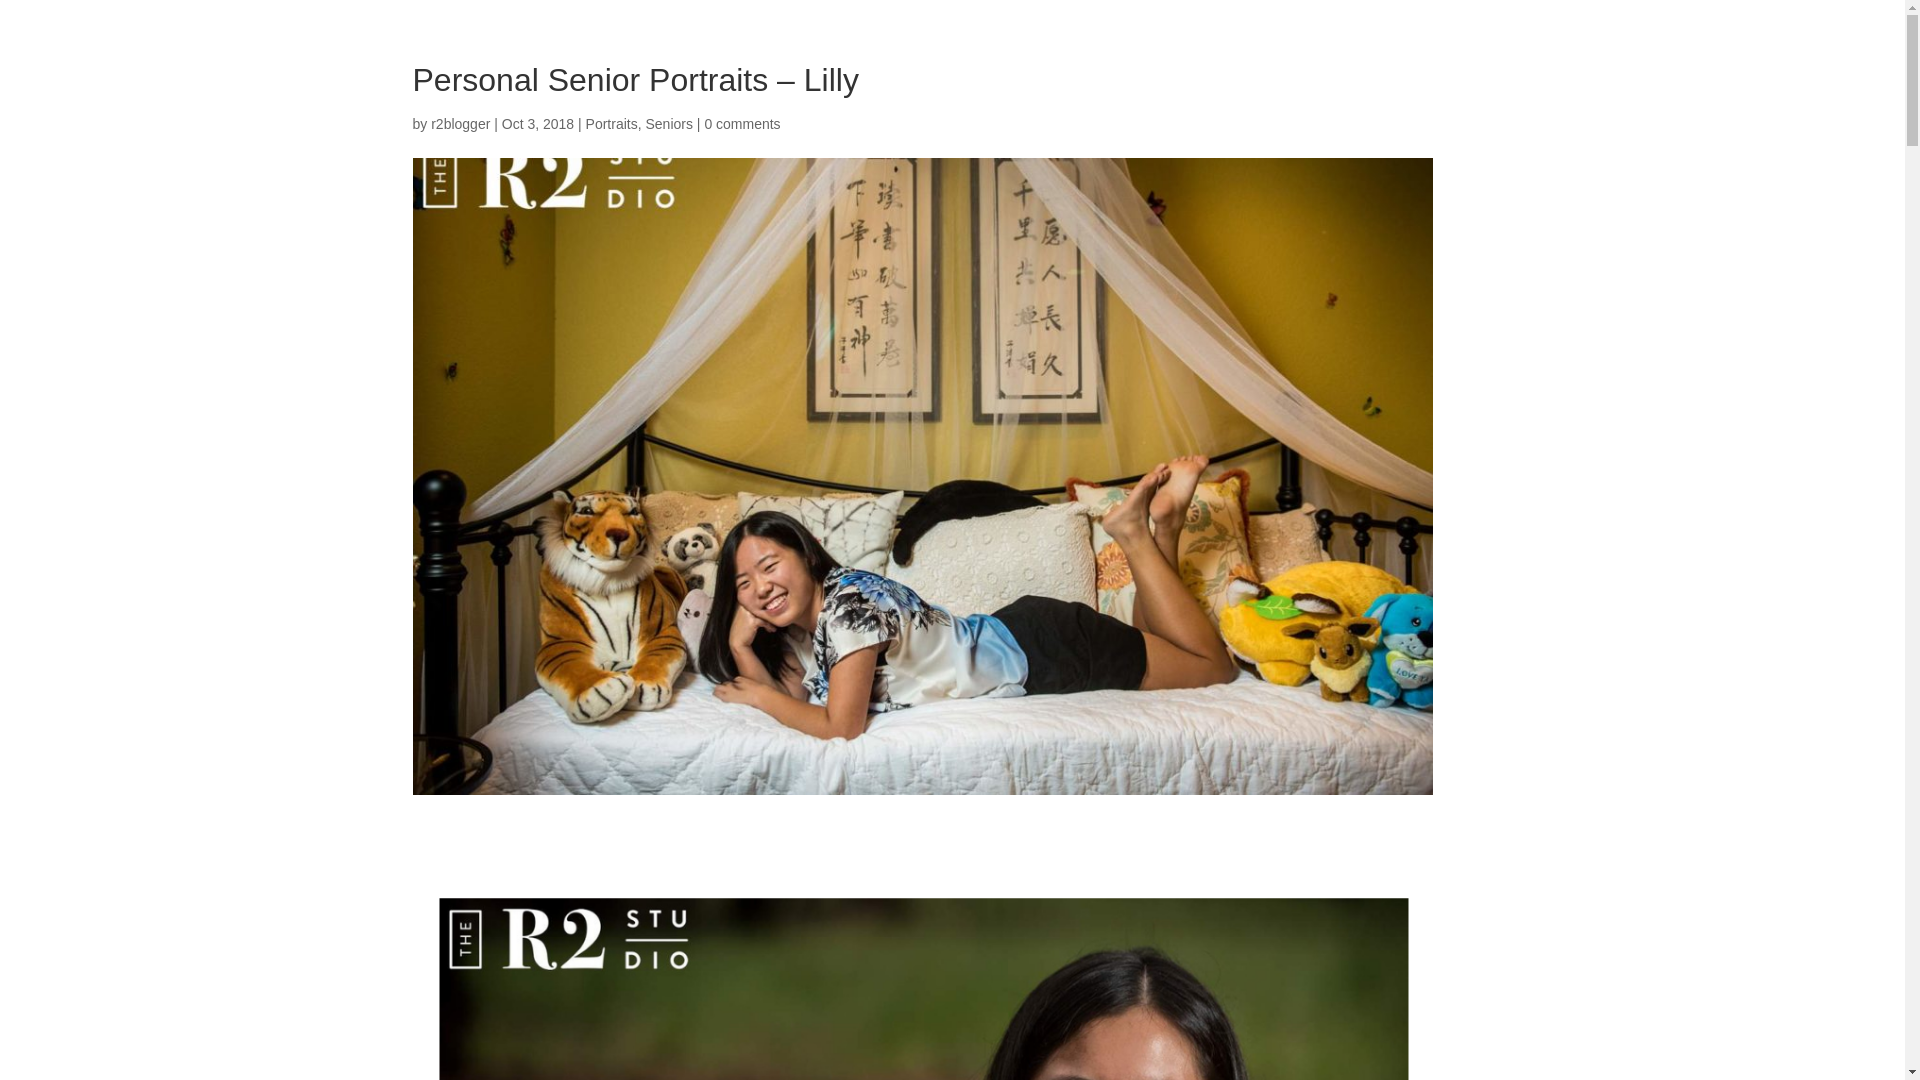 The image size is (1920, 1080). Describe the element at coordinates (460, 123) in the screenshot. I see `r2blogger` at that location.